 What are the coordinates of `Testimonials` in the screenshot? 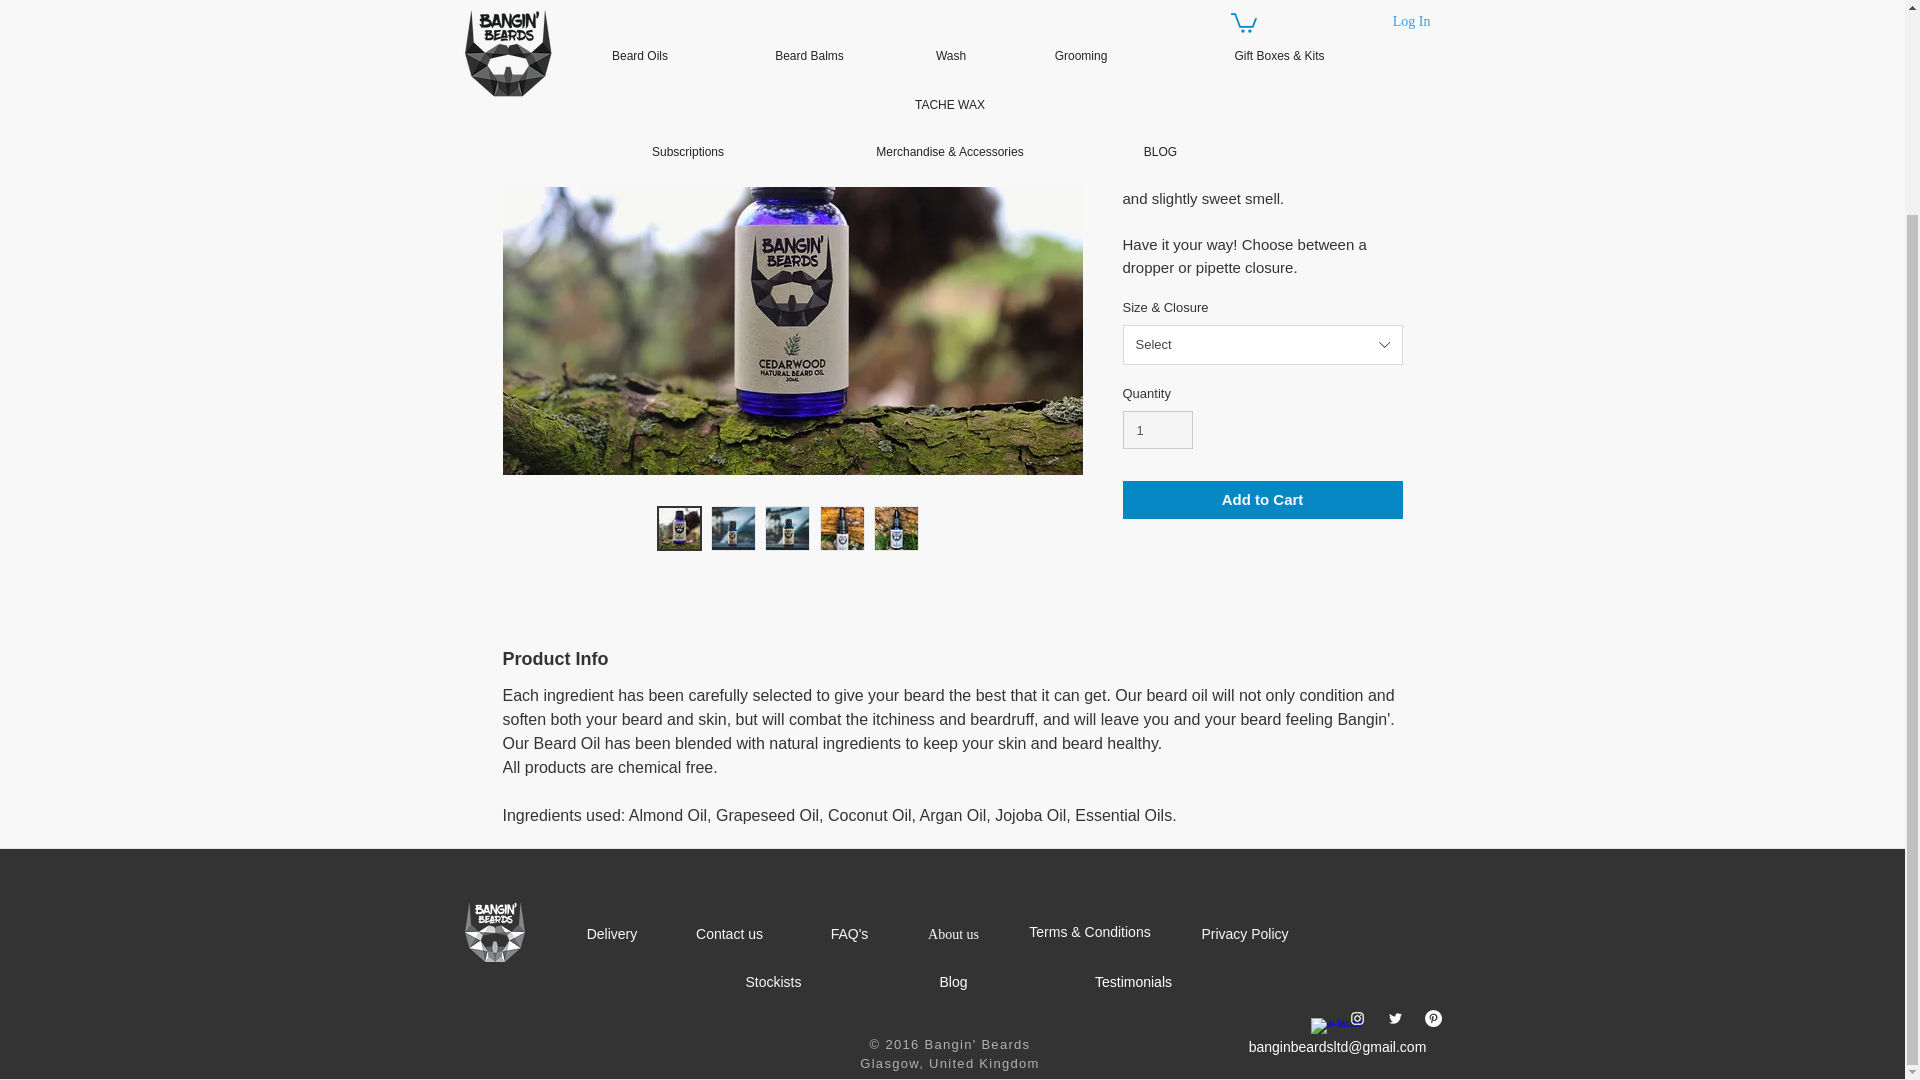 It's located at (1132, 982).